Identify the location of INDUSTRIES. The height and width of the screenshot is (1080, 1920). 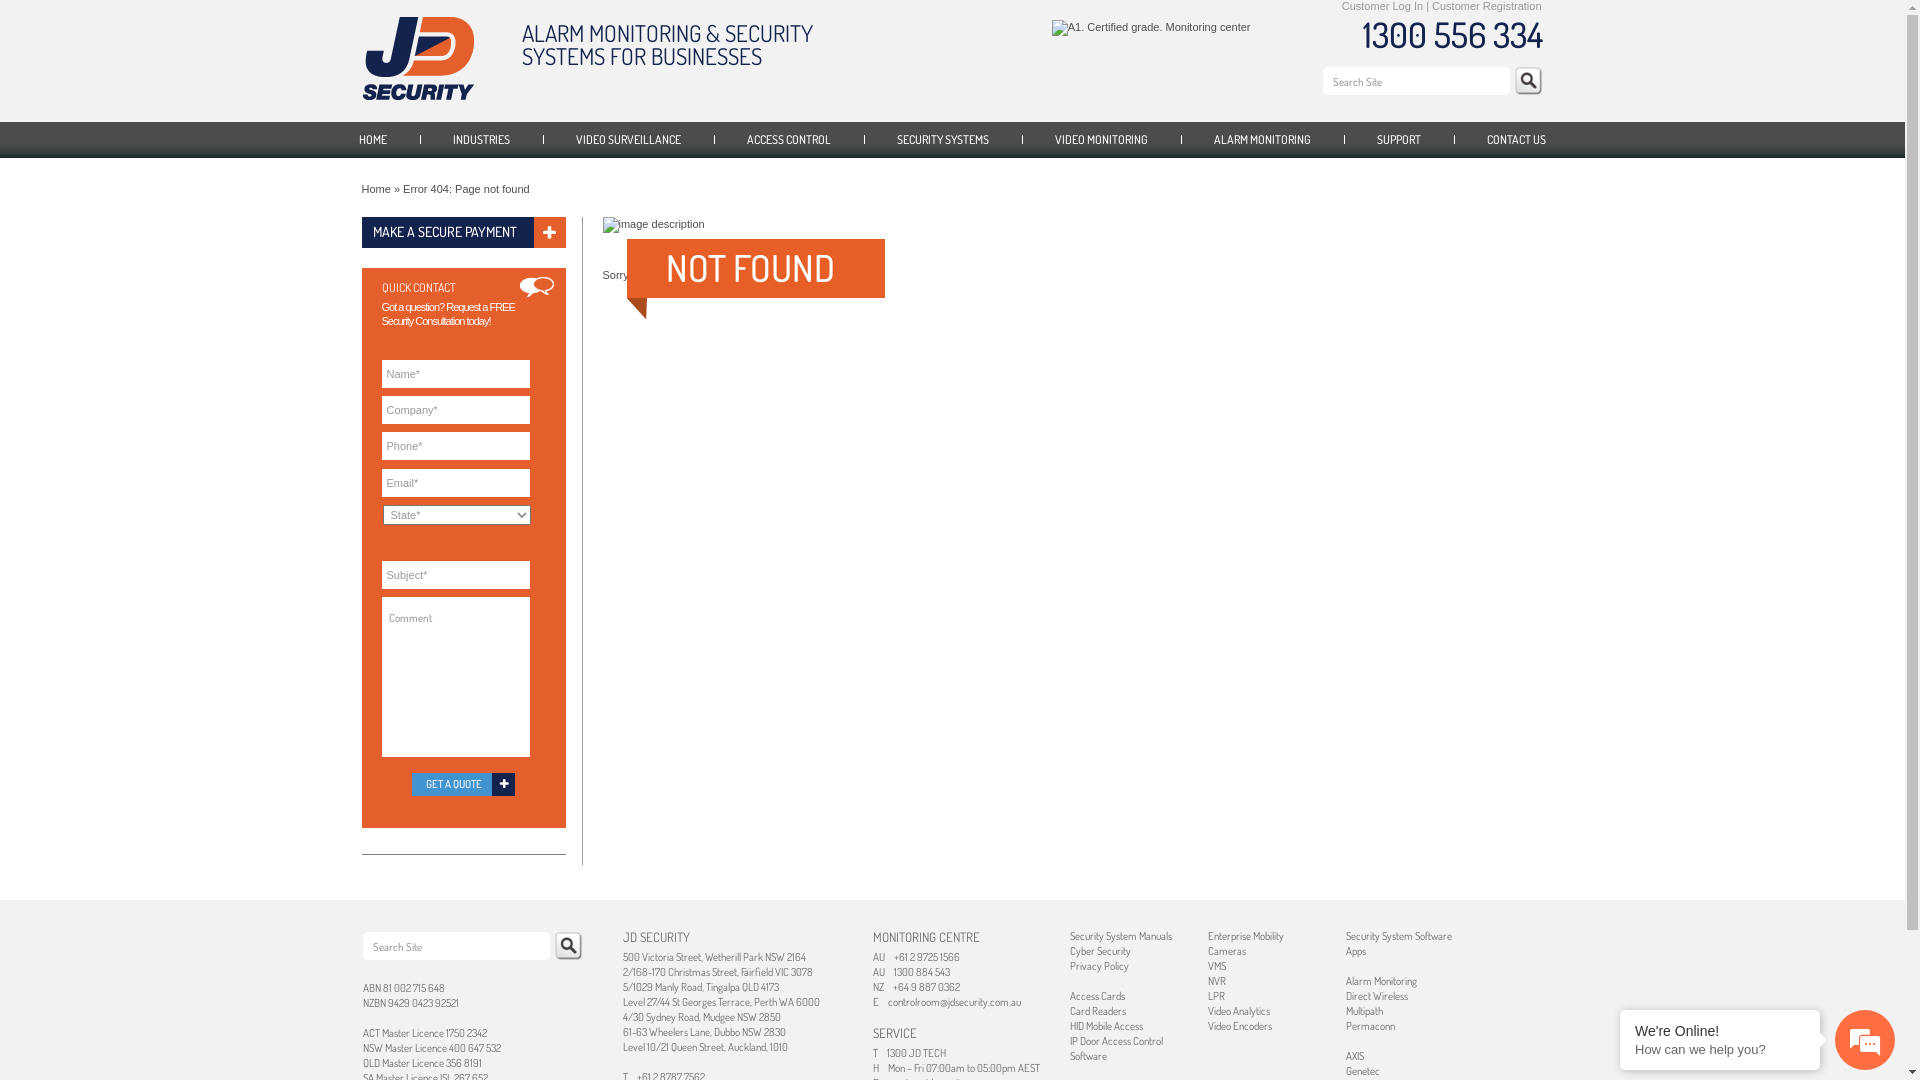
(482, 140).